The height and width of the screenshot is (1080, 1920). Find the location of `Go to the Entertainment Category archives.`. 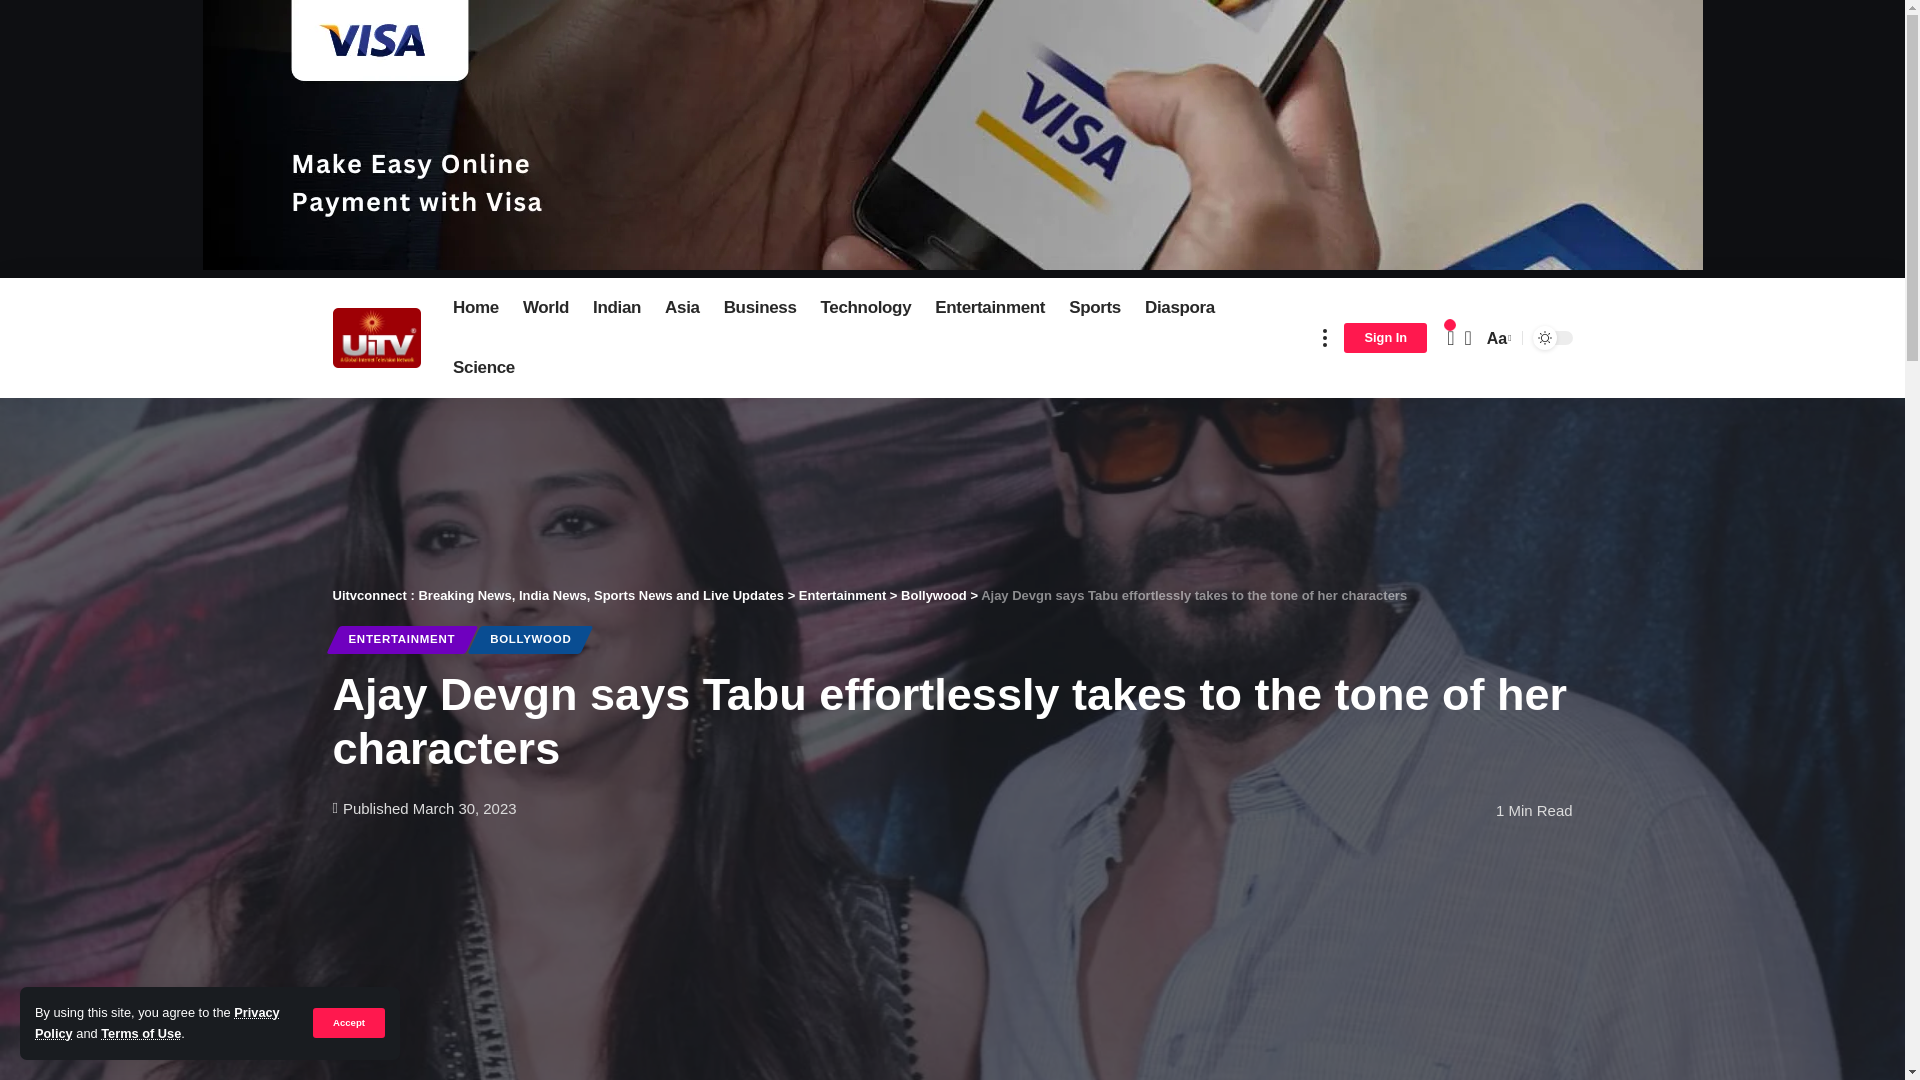

Go to the Entertainment Category archives. is located at coordinates (842, 594).